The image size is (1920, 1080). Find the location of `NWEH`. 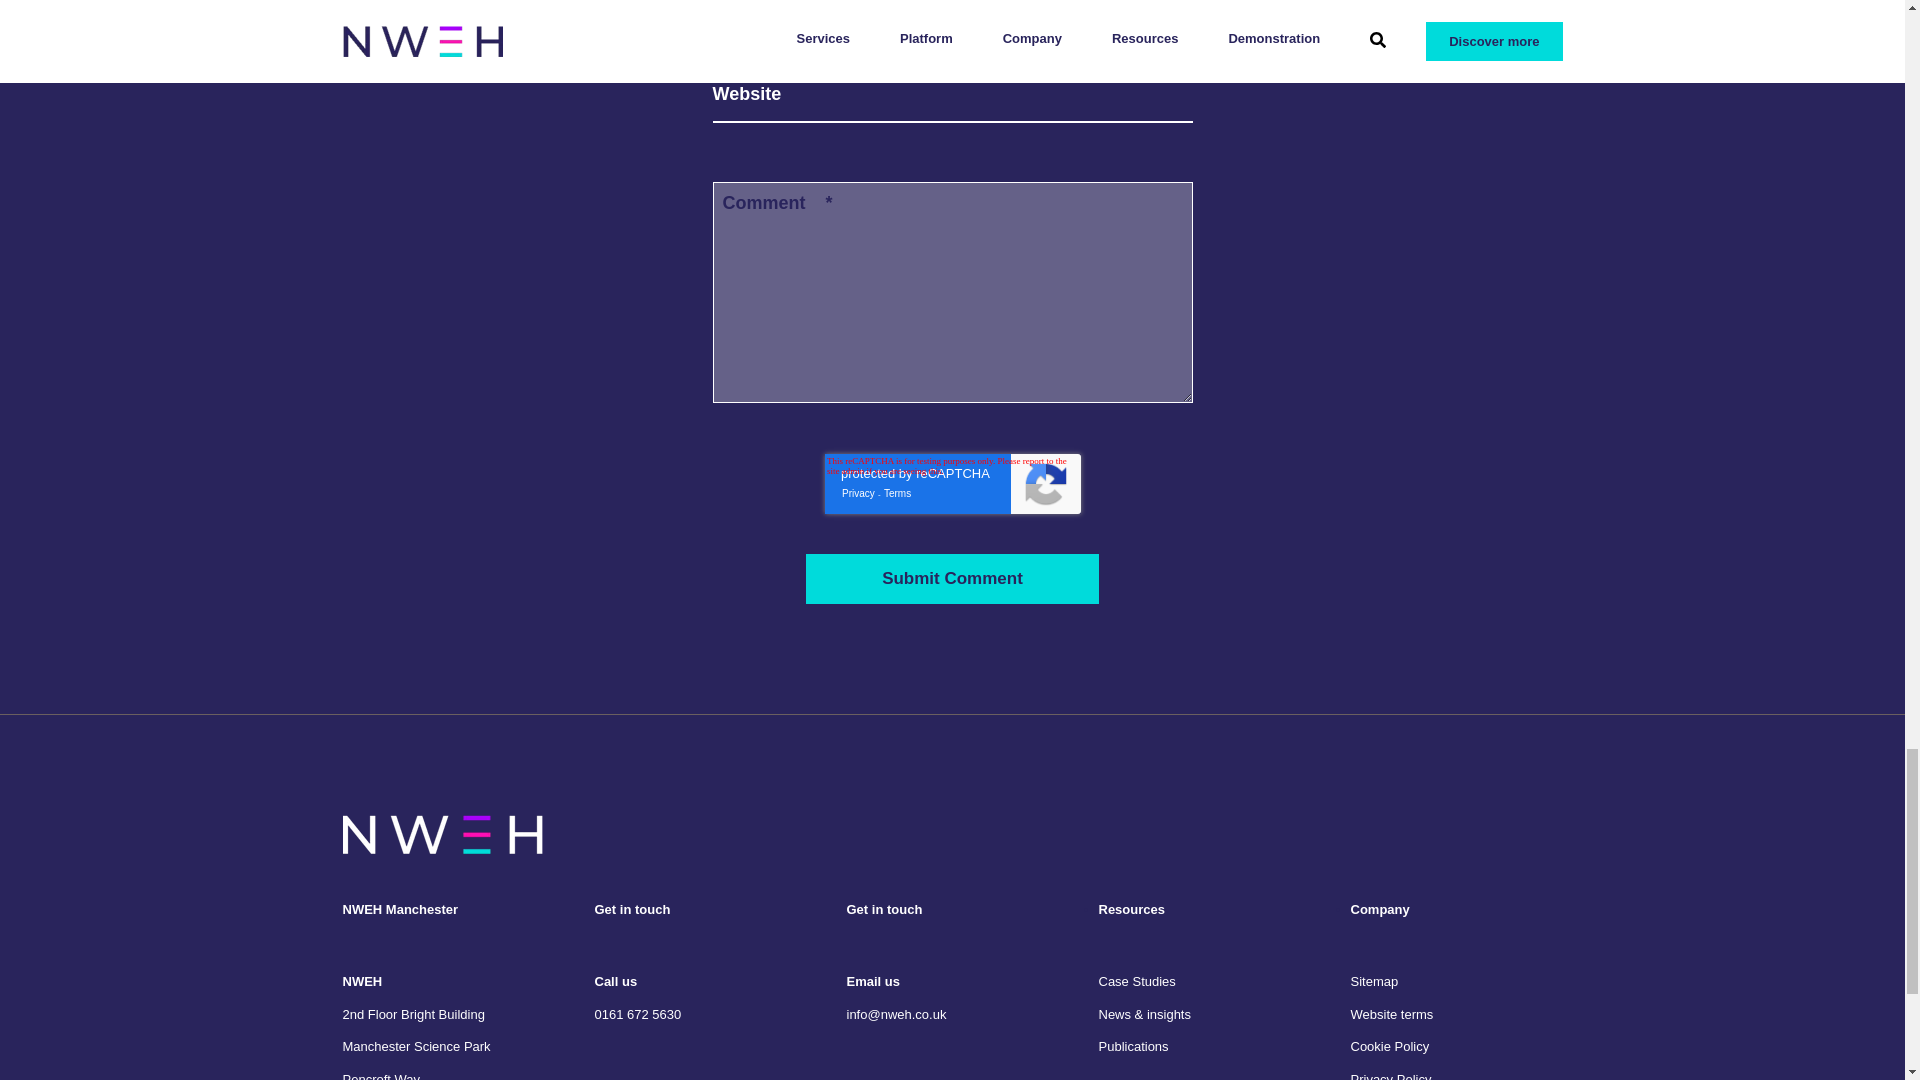

NWEH is located at coordinates (441, 834).